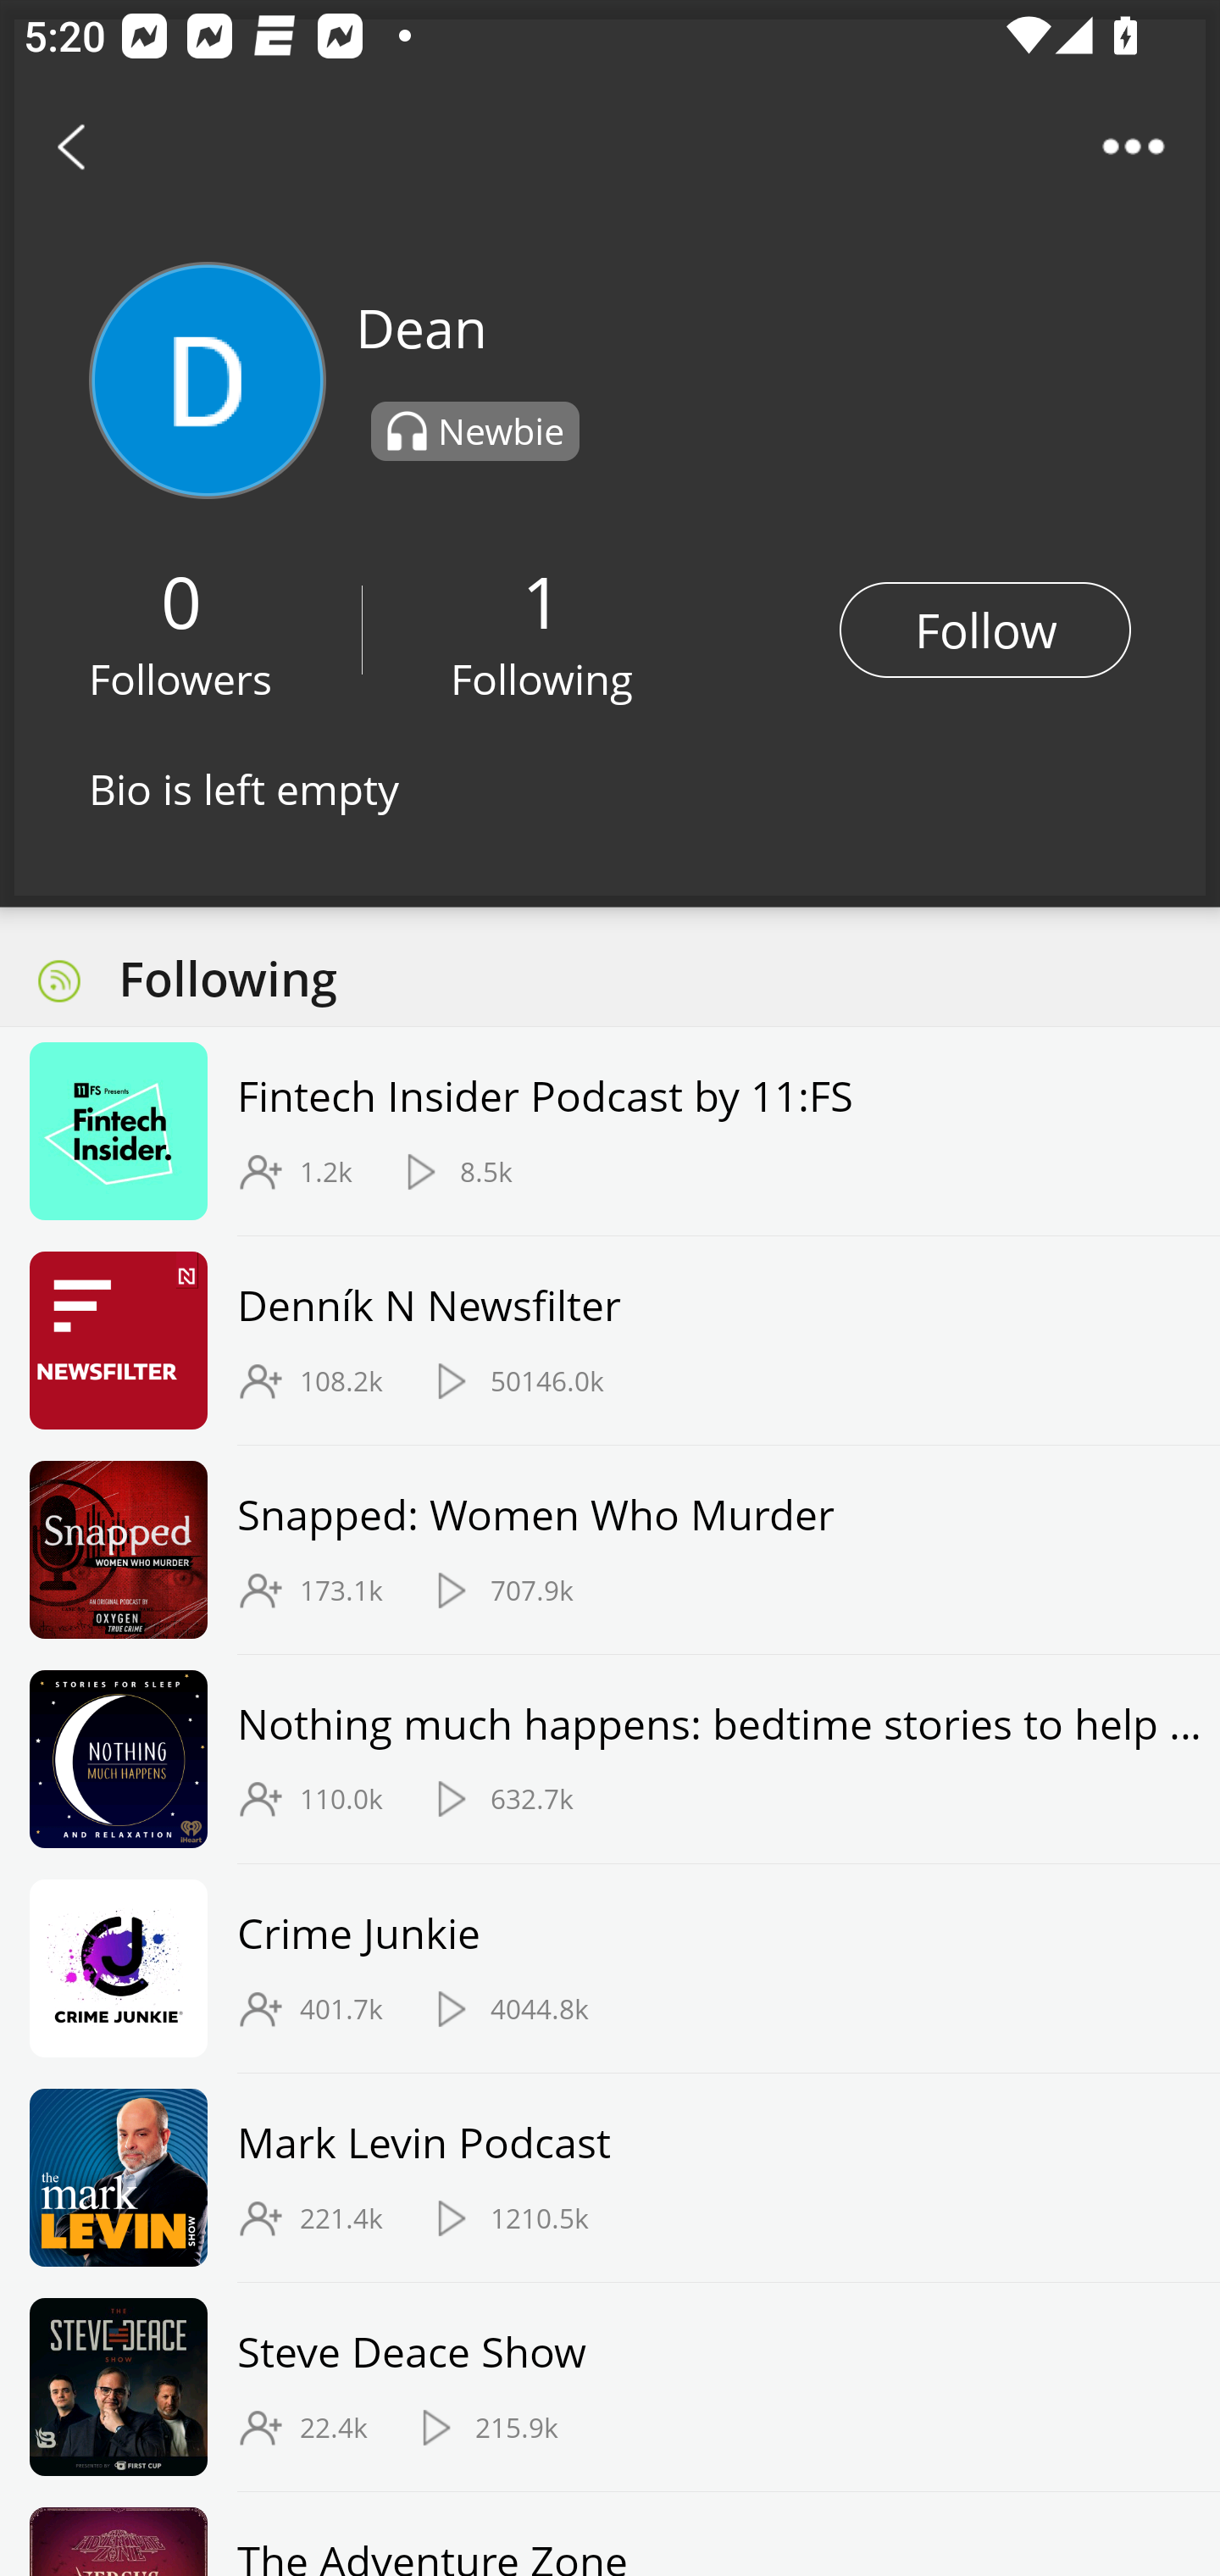  I want to click on Steve Deace Show 22.4k 215.9k, so click(610, 2386).